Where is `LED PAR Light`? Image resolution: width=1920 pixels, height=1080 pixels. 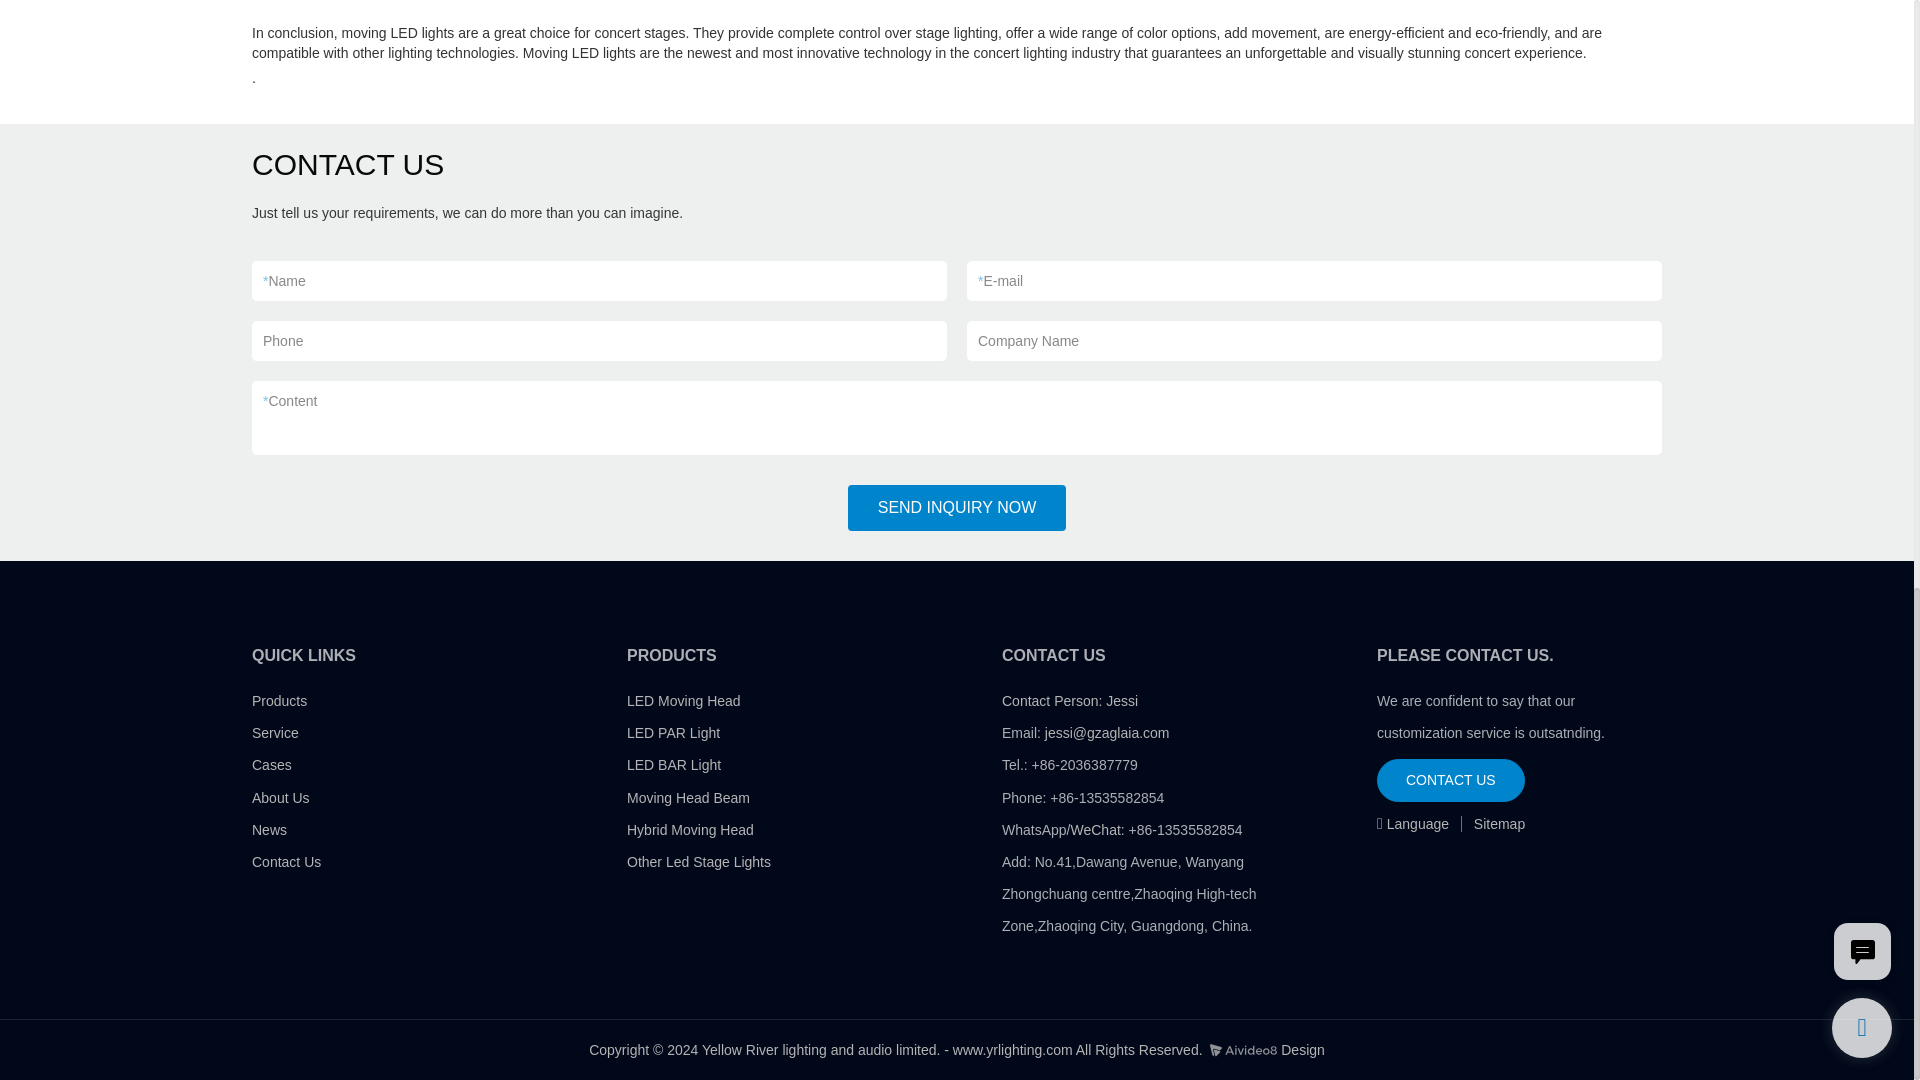
LED PAR Light is located at coordinates (674, 732).